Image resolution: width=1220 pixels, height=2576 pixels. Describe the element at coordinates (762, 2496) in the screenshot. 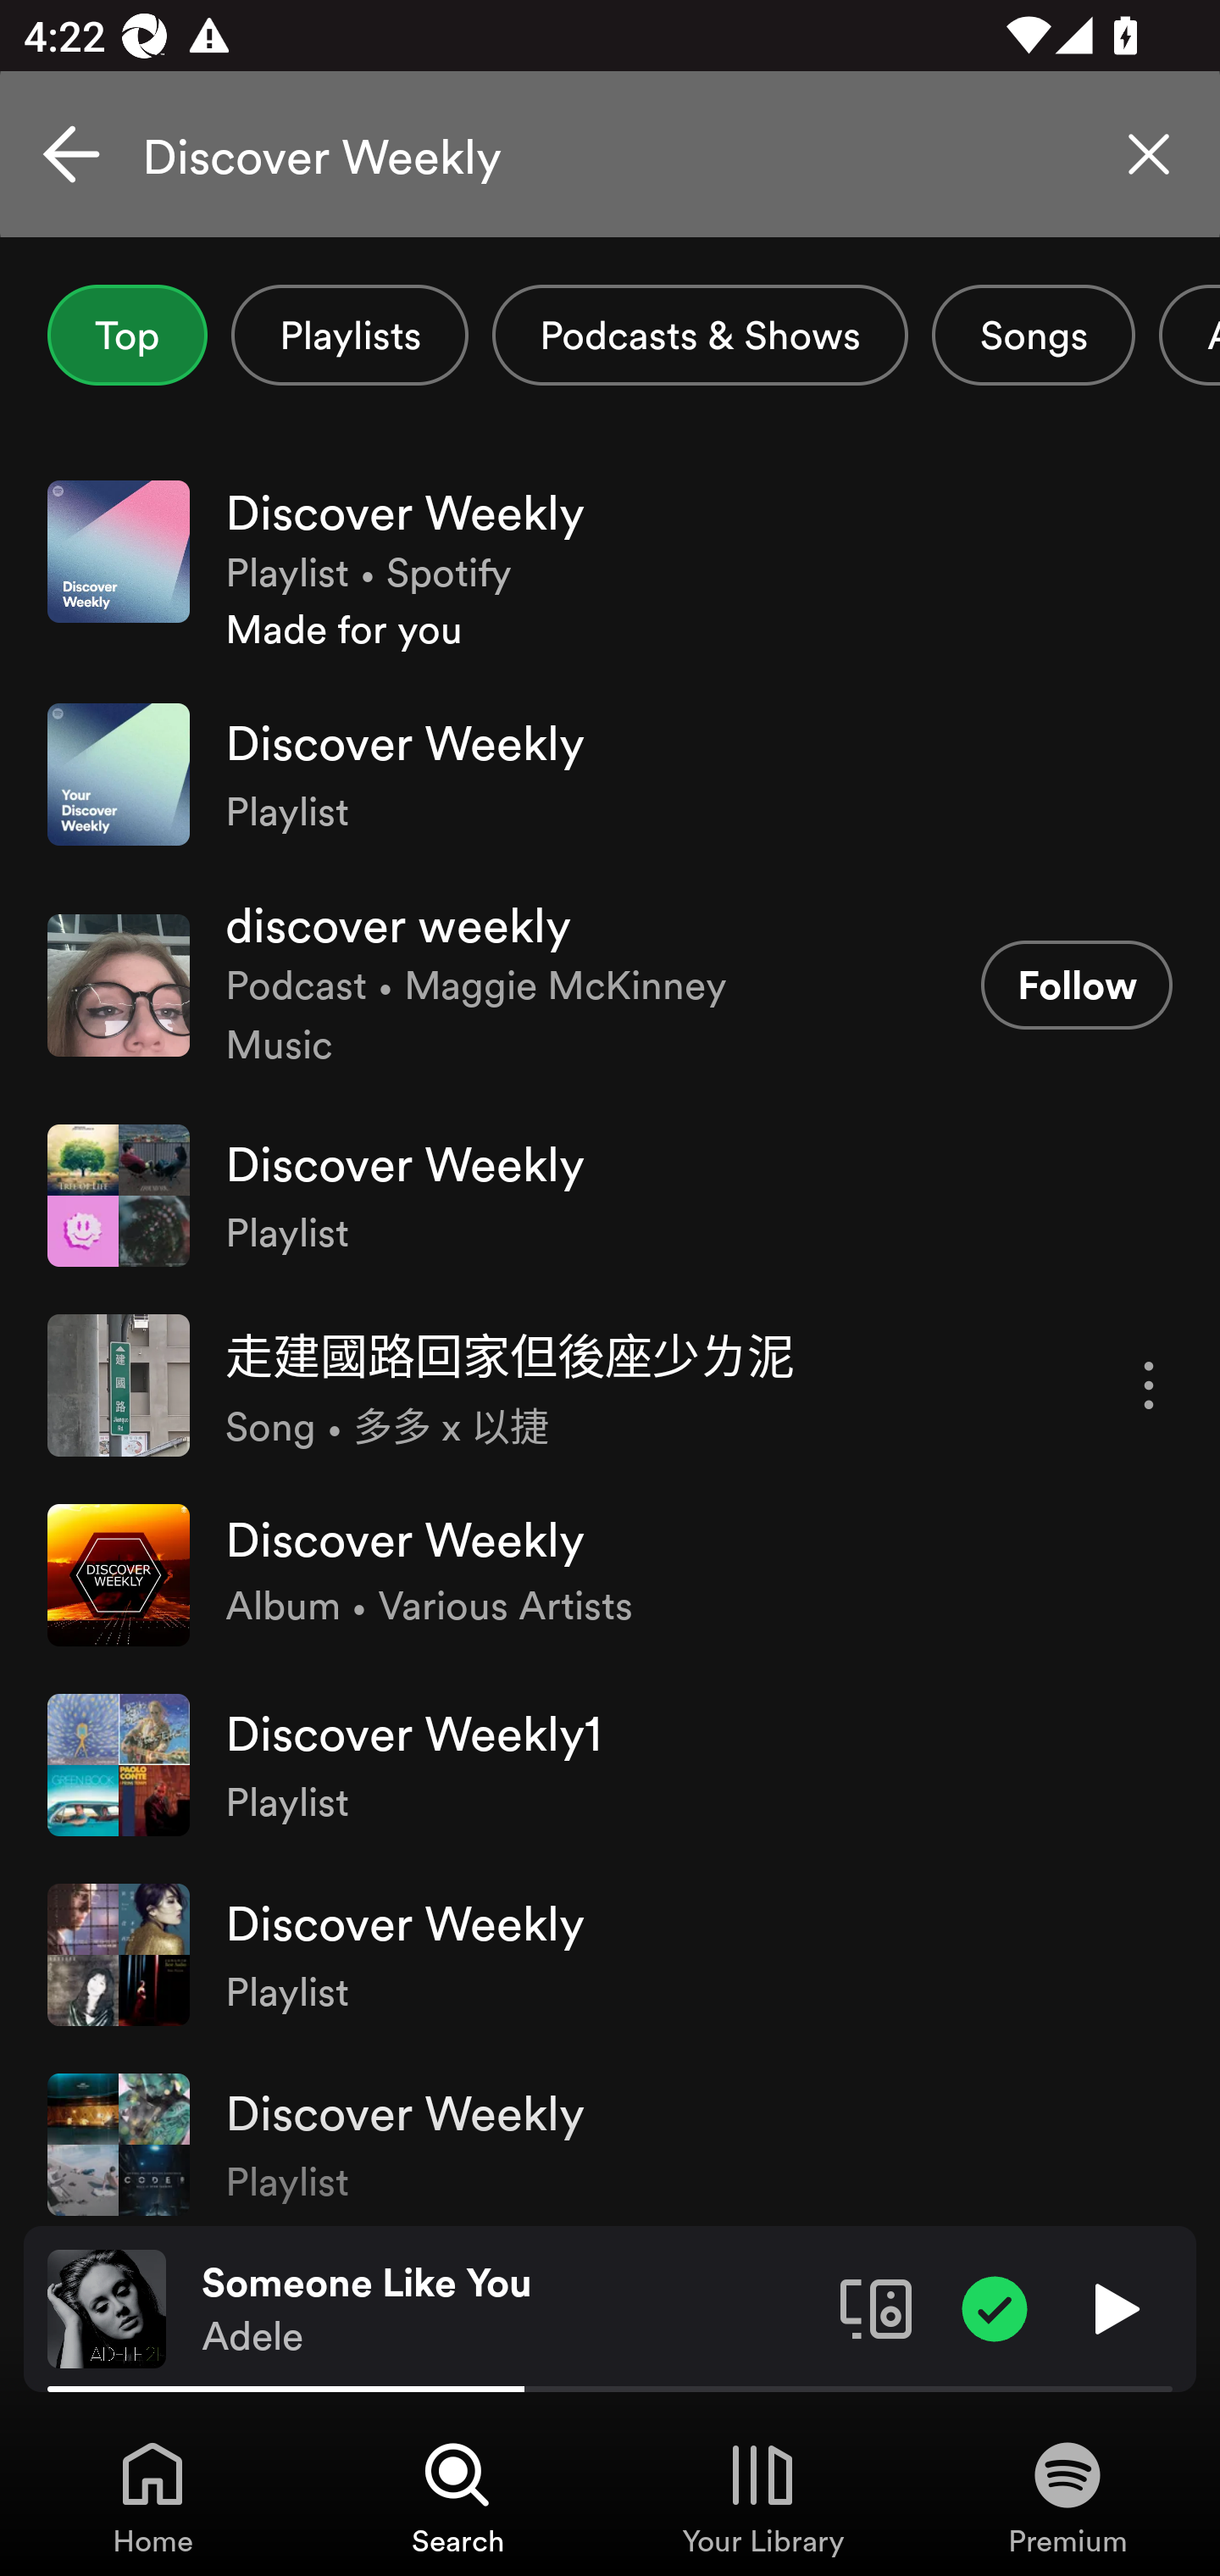

I see `Your Library, Tab 3 of 4 Your Library Your Library` at that location.